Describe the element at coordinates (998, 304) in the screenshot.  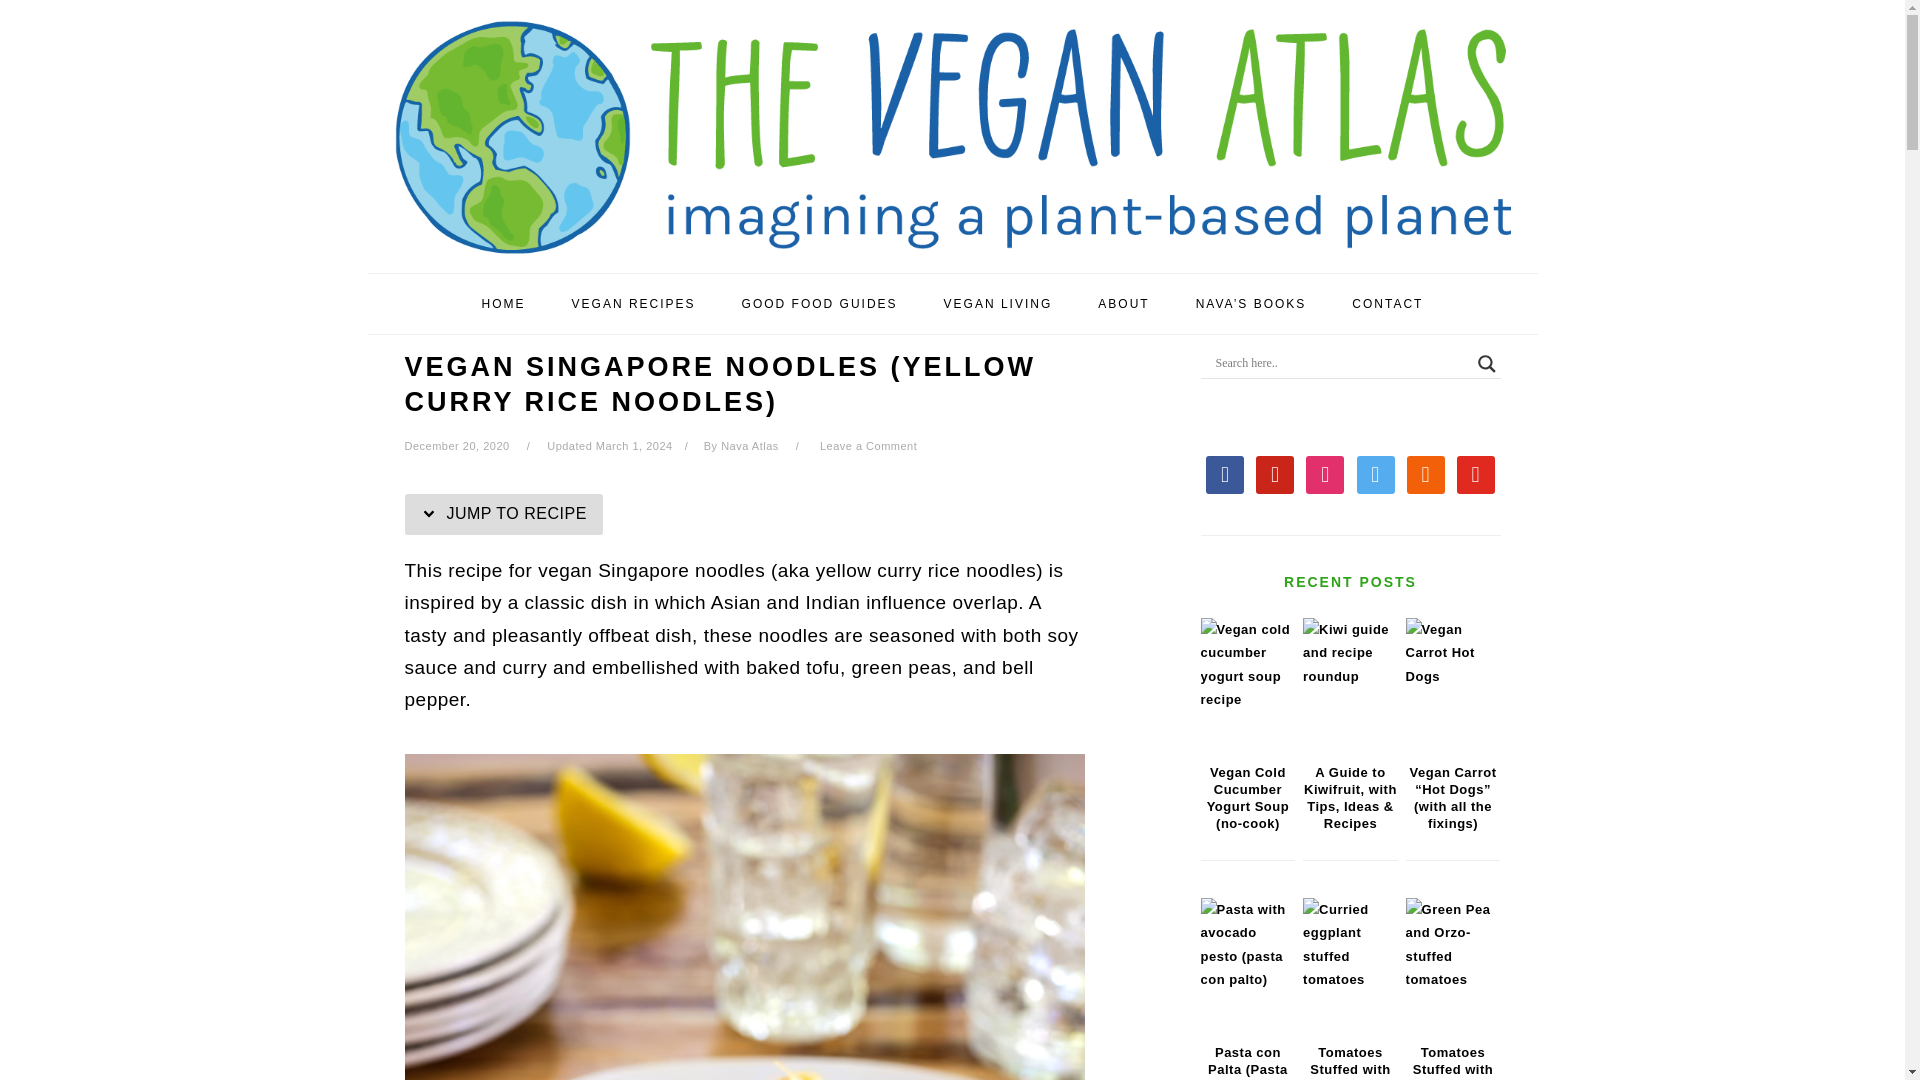
I see `VEGAN LIVING` at that location.